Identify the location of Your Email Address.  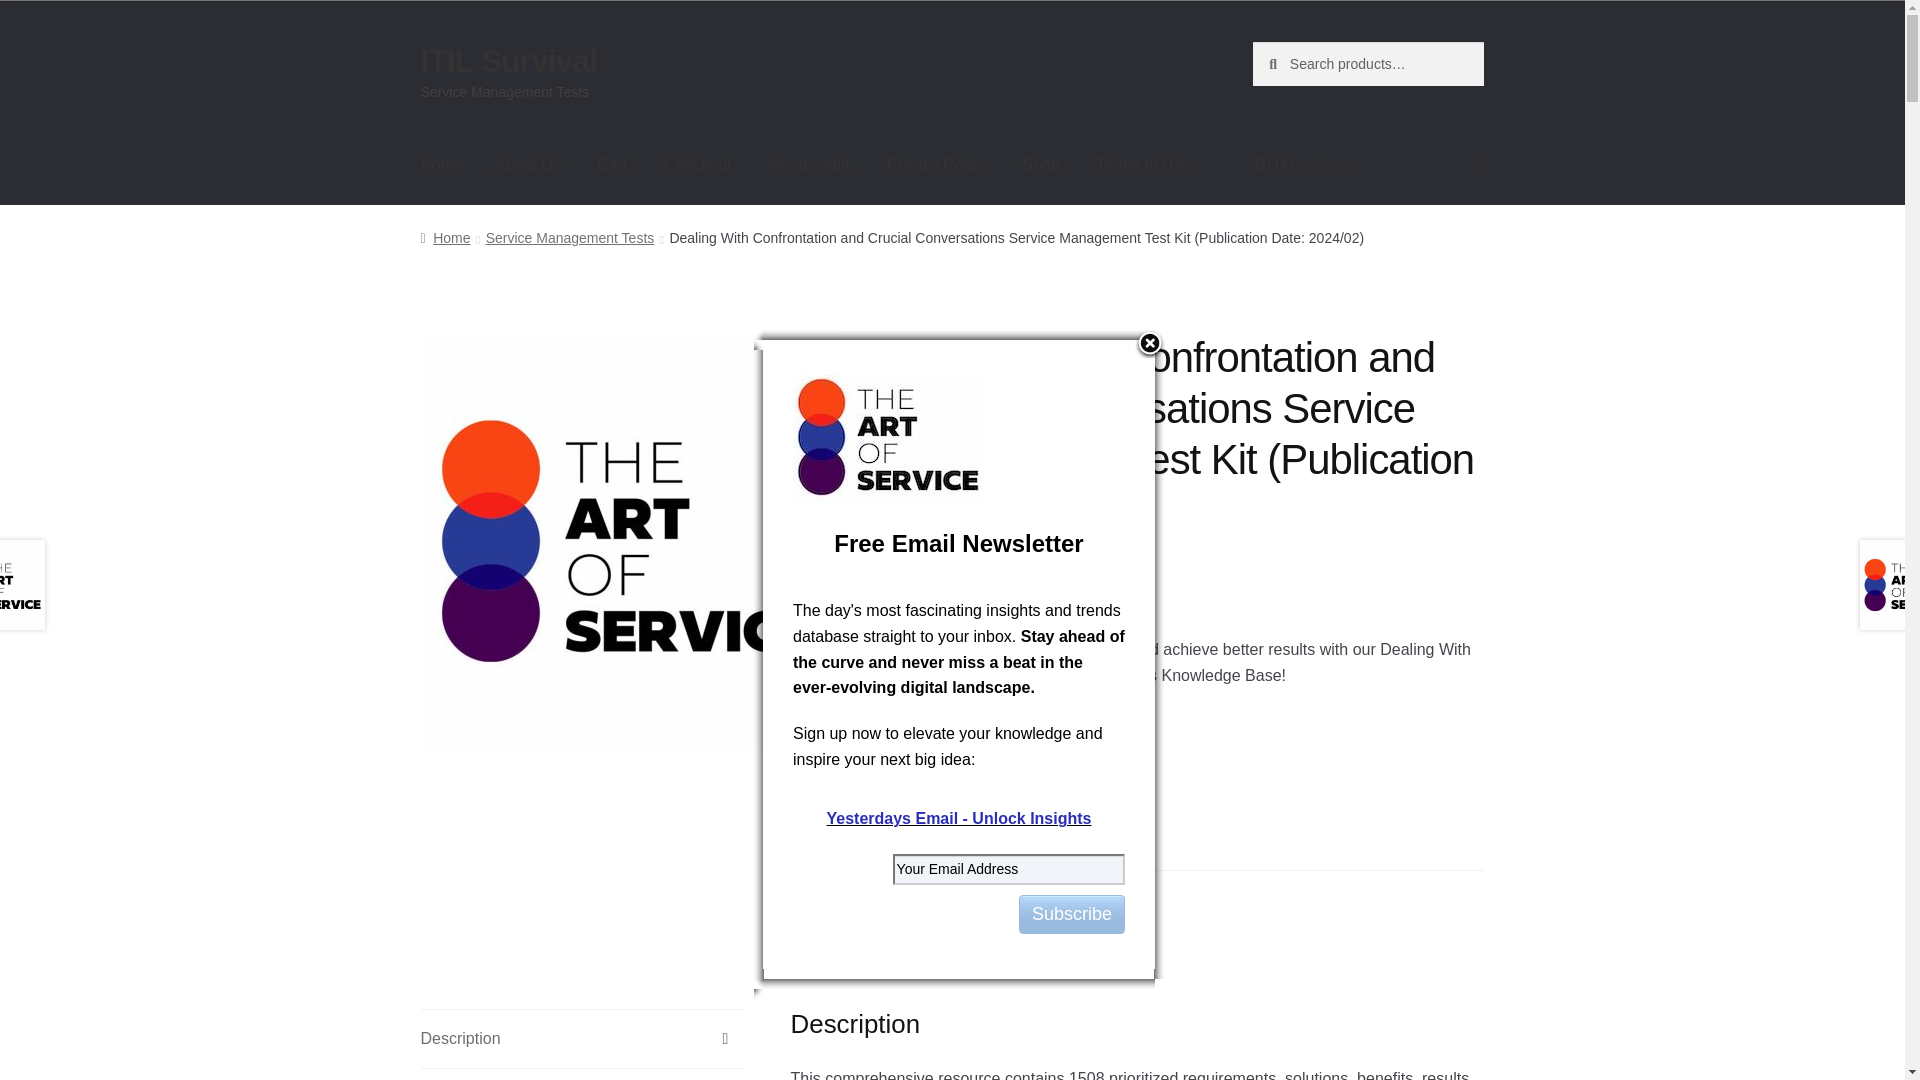
(1008, 869).